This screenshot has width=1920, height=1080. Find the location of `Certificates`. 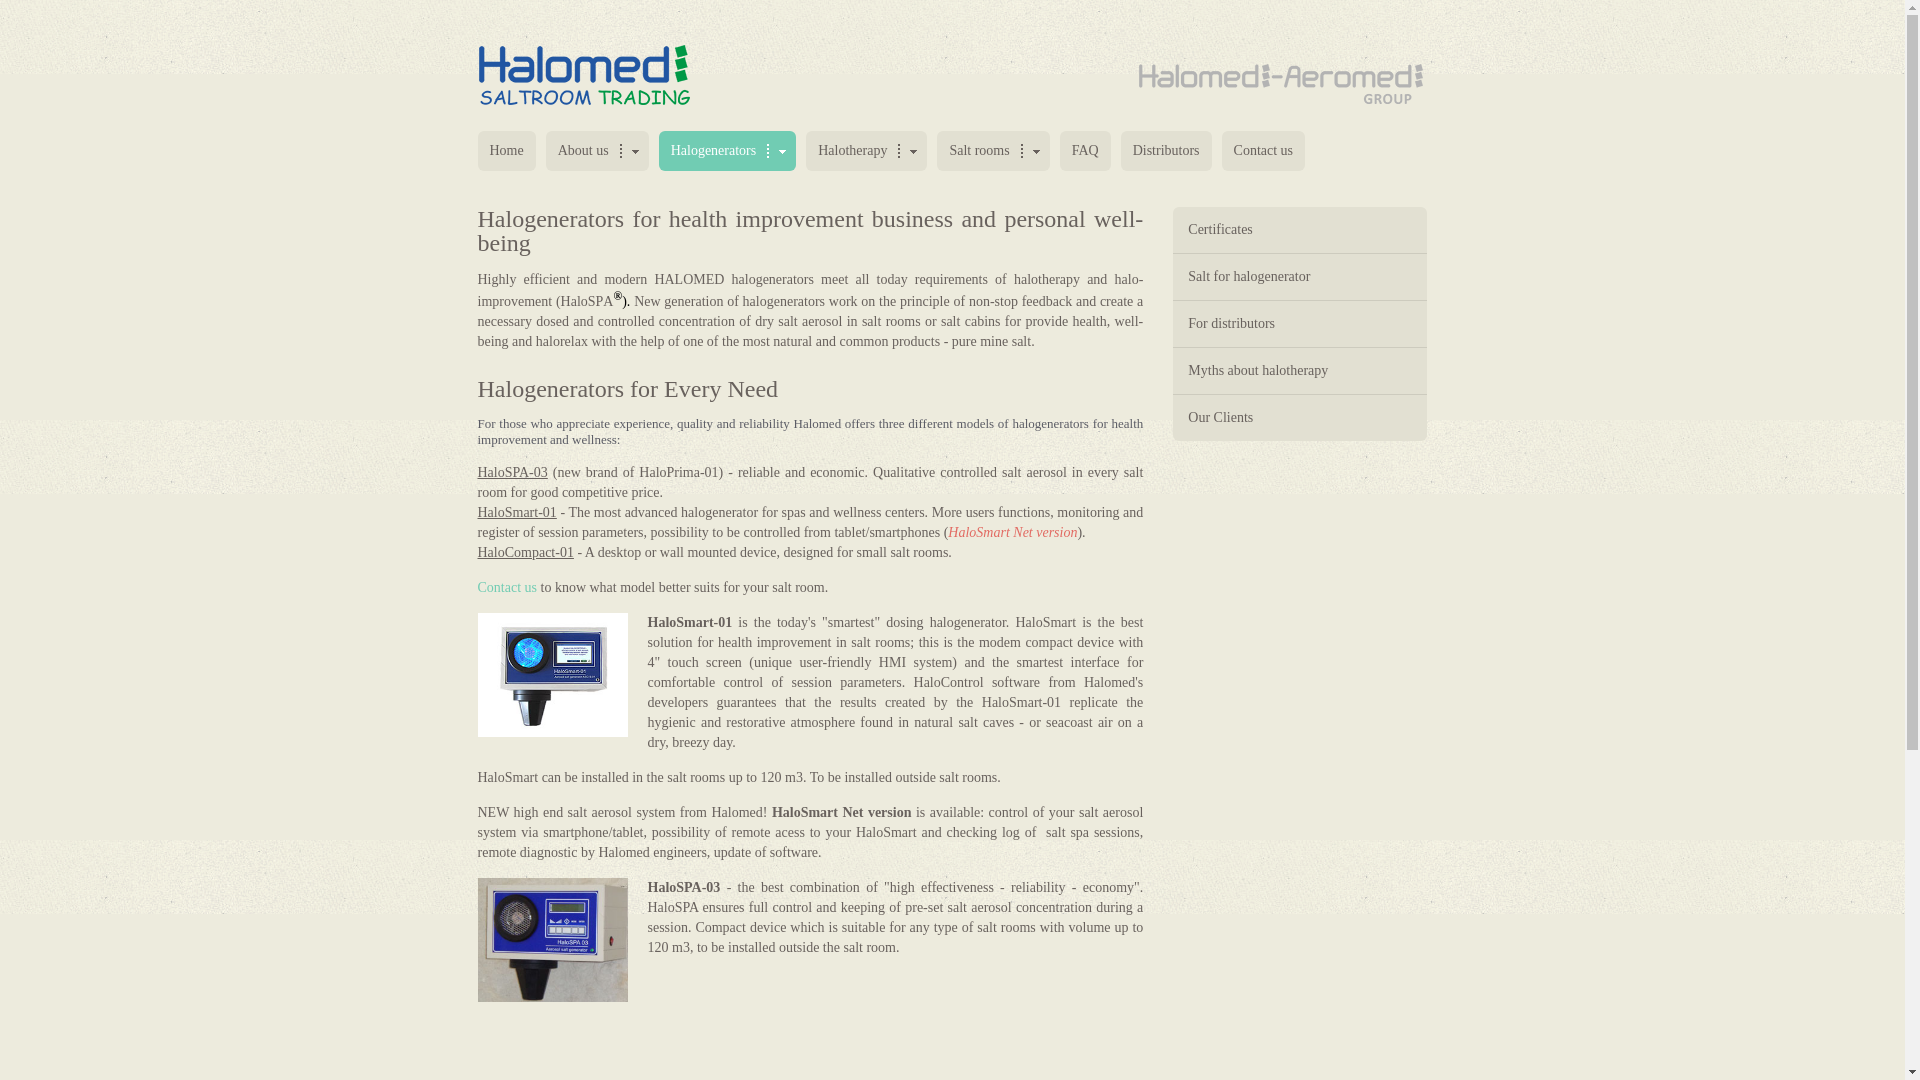

Certificates is located at coordinates (1300, 230).